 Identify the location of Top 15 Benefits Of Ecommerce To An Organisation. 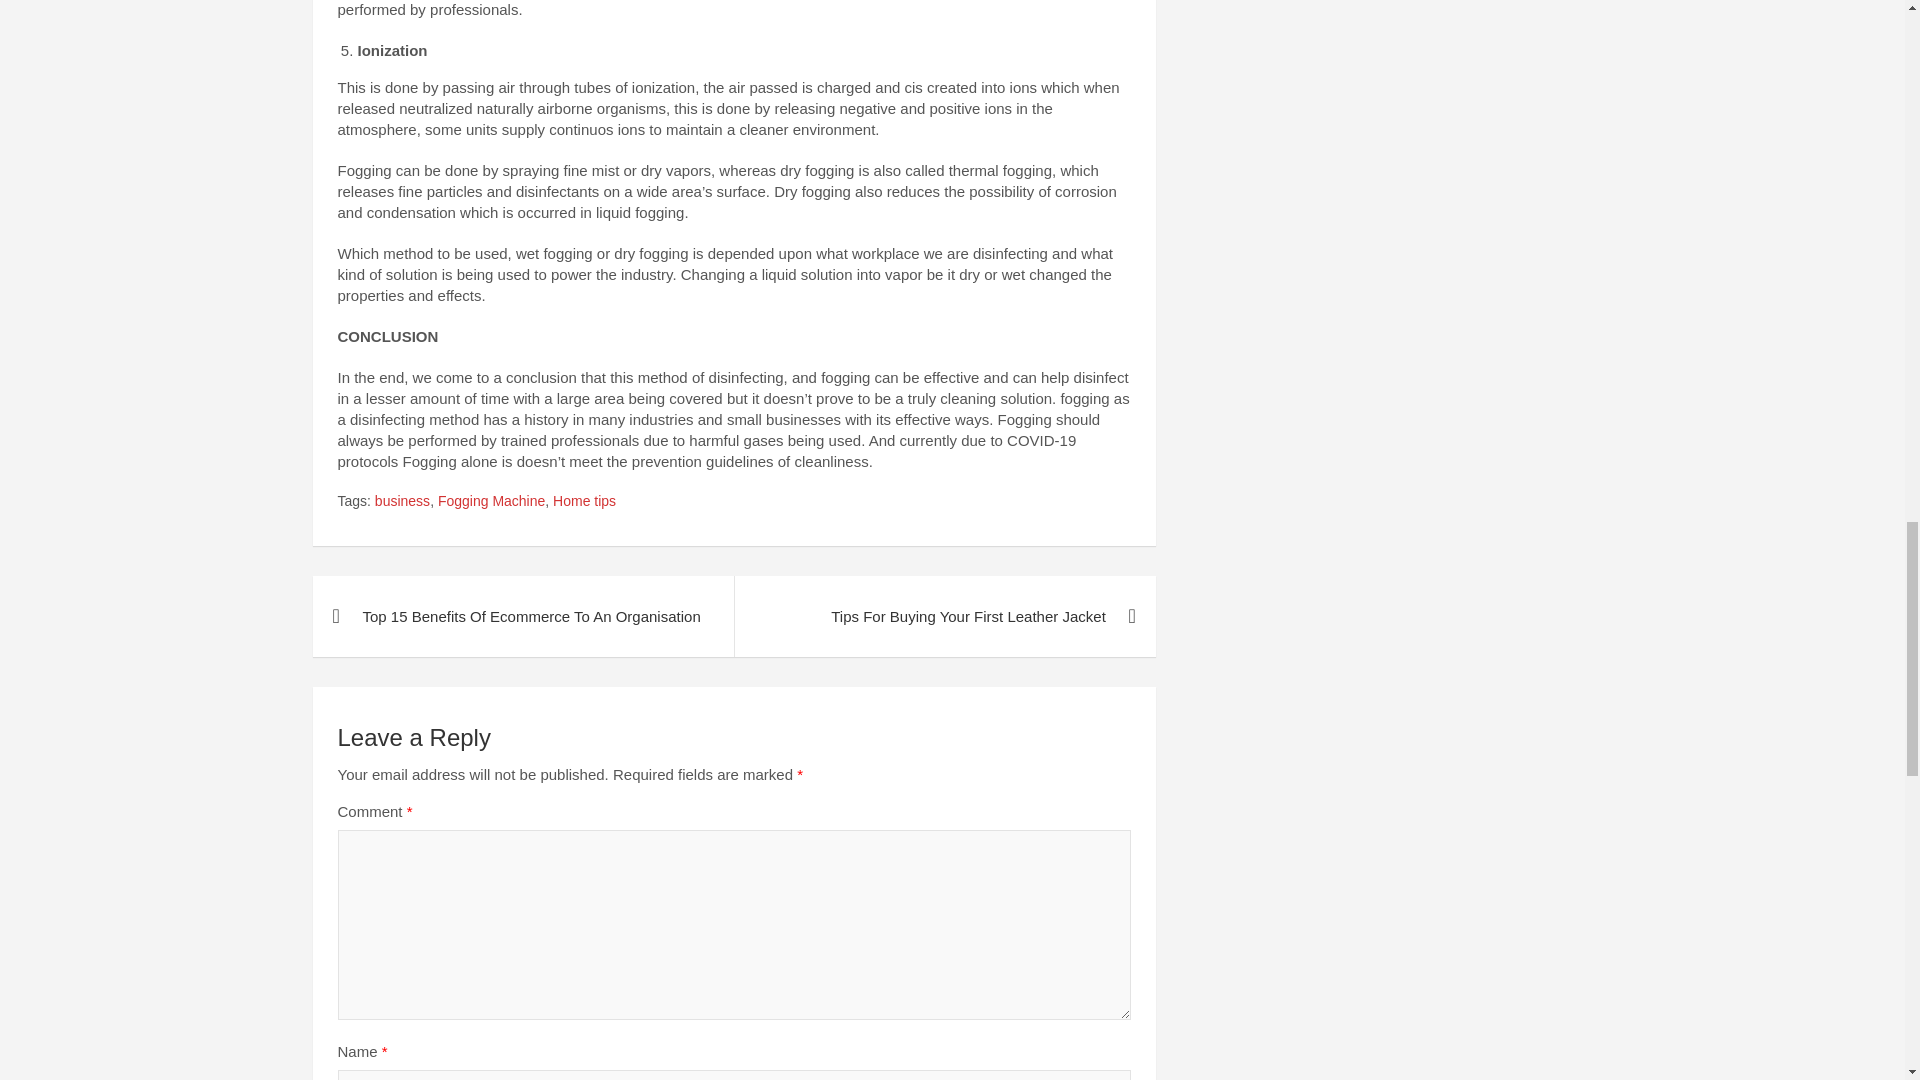
(522, 616).